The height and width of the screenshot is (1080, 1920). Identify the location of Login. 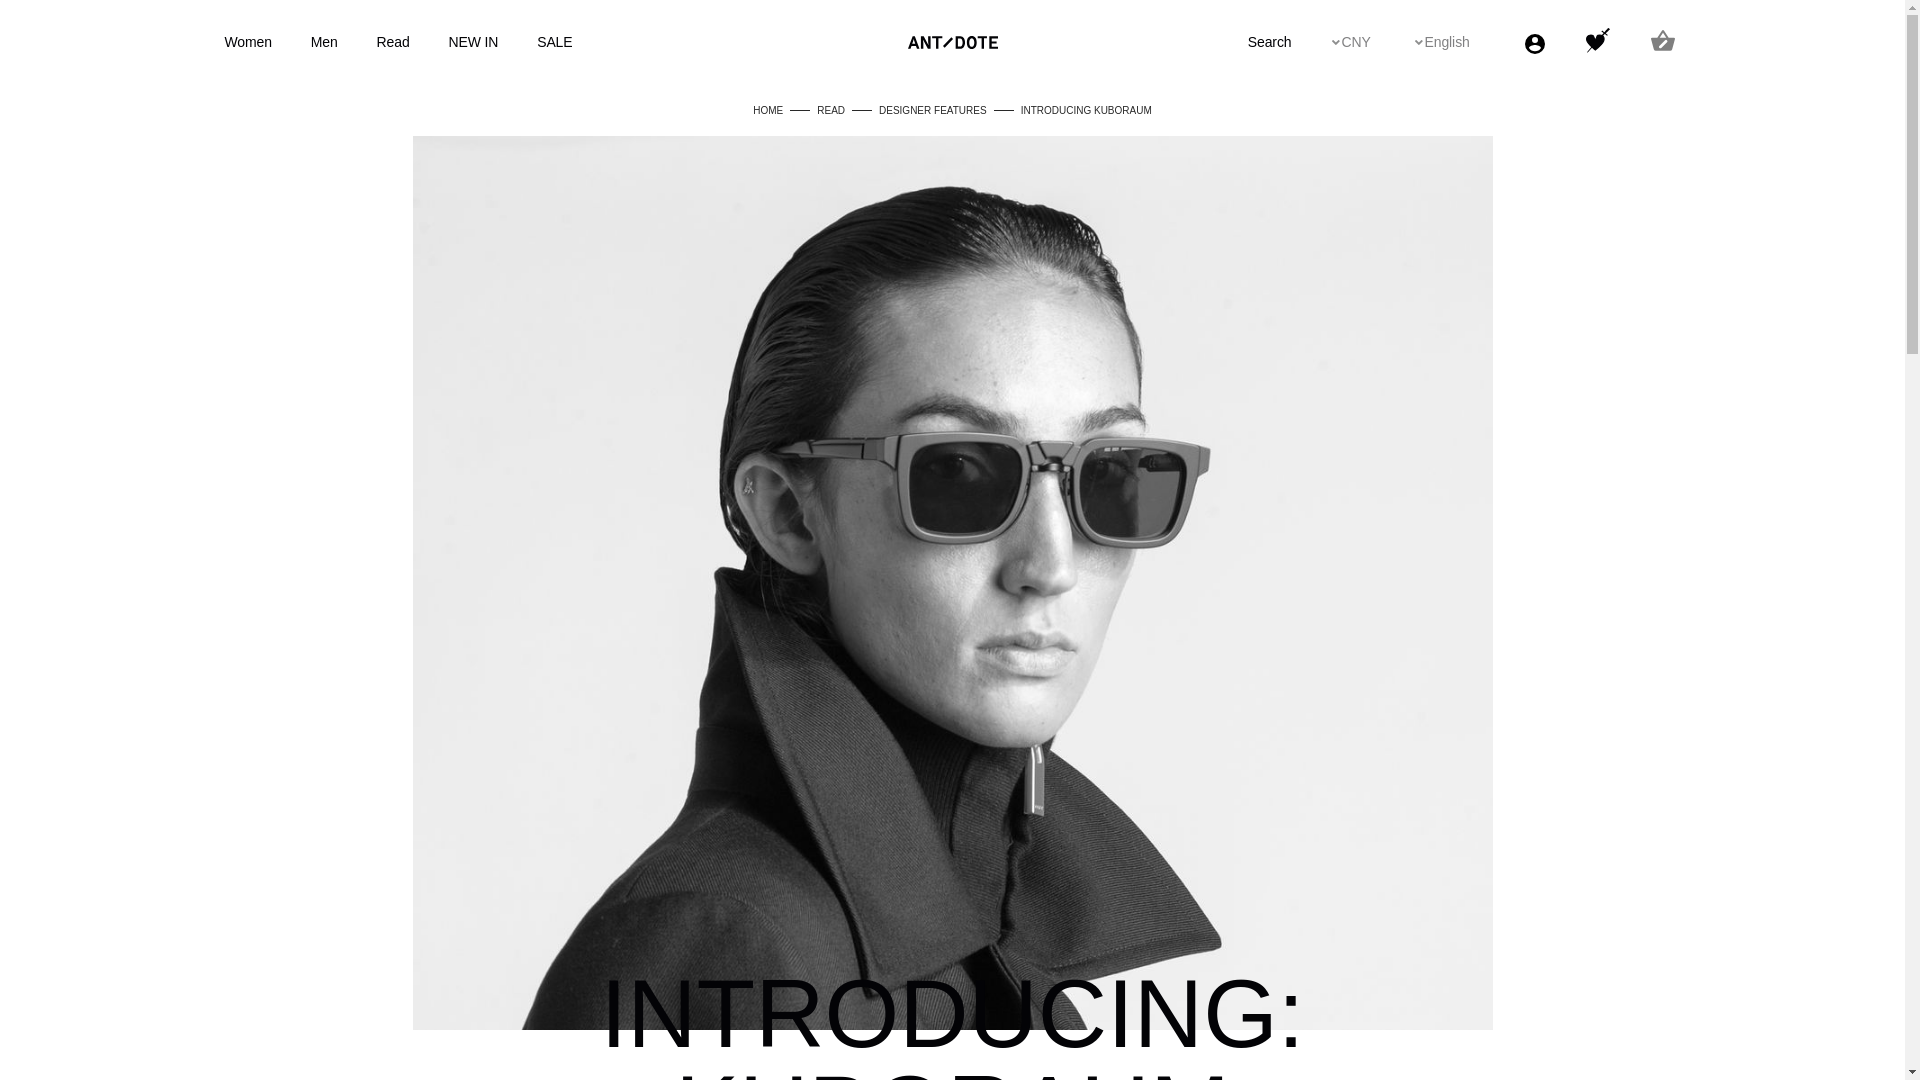
(1536, 43).